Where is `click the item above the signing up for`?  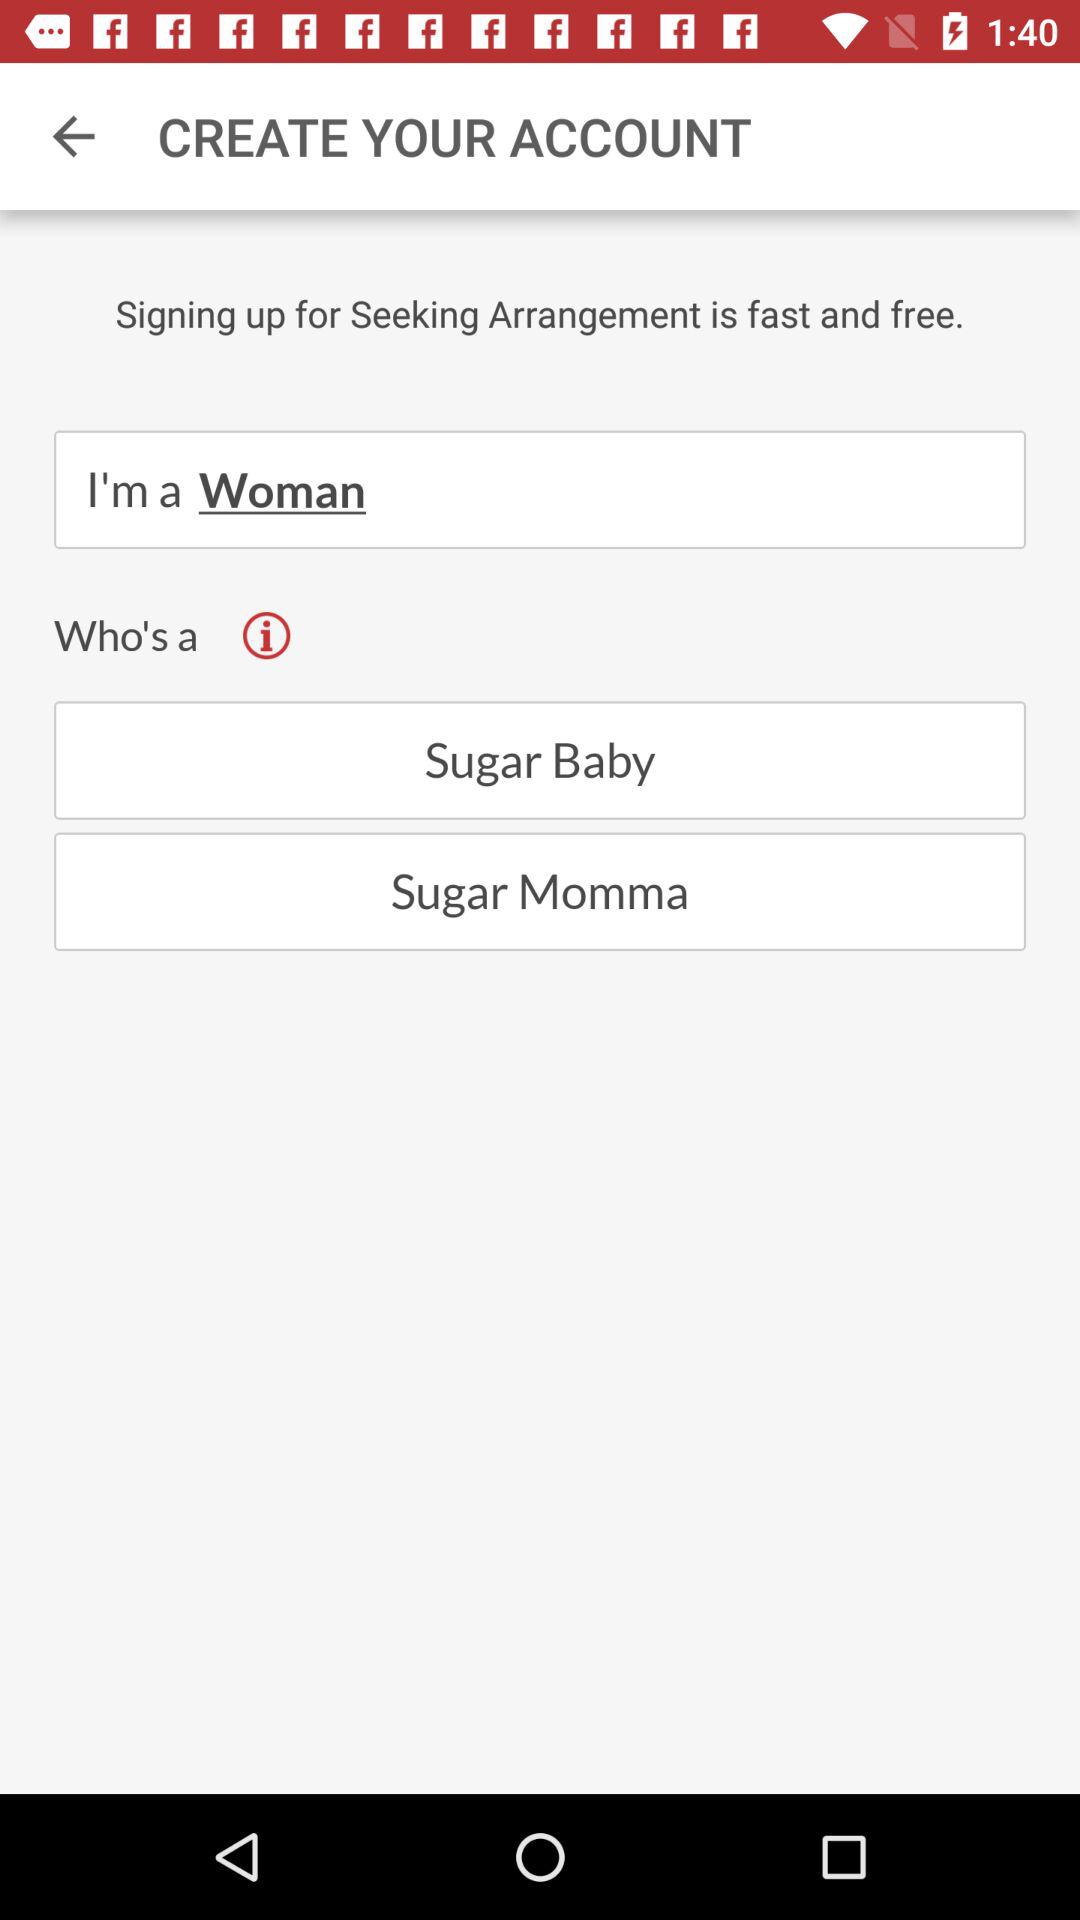
click the item above the signing up for is located at coordinates (73, 136).